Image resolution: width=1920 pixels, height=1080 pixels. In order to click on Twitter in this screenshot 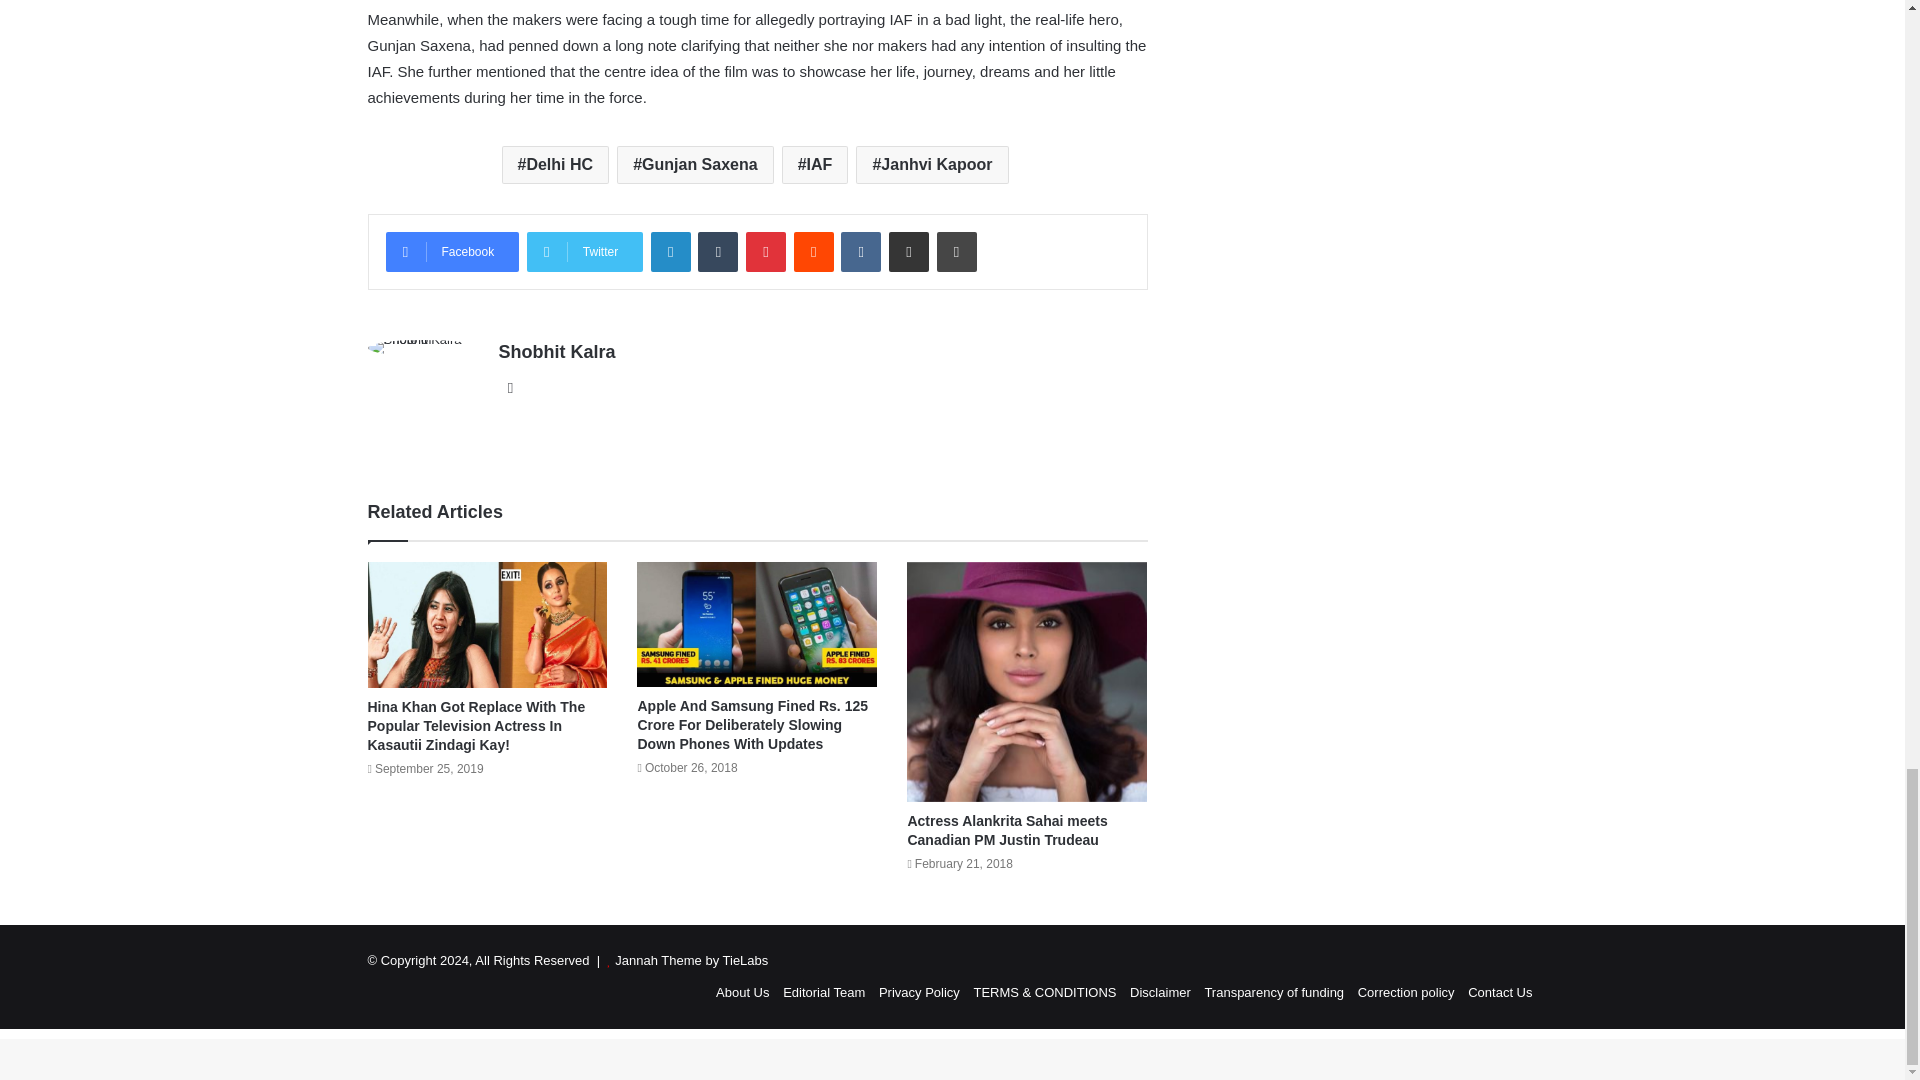, I will do `click(584, 252)`.